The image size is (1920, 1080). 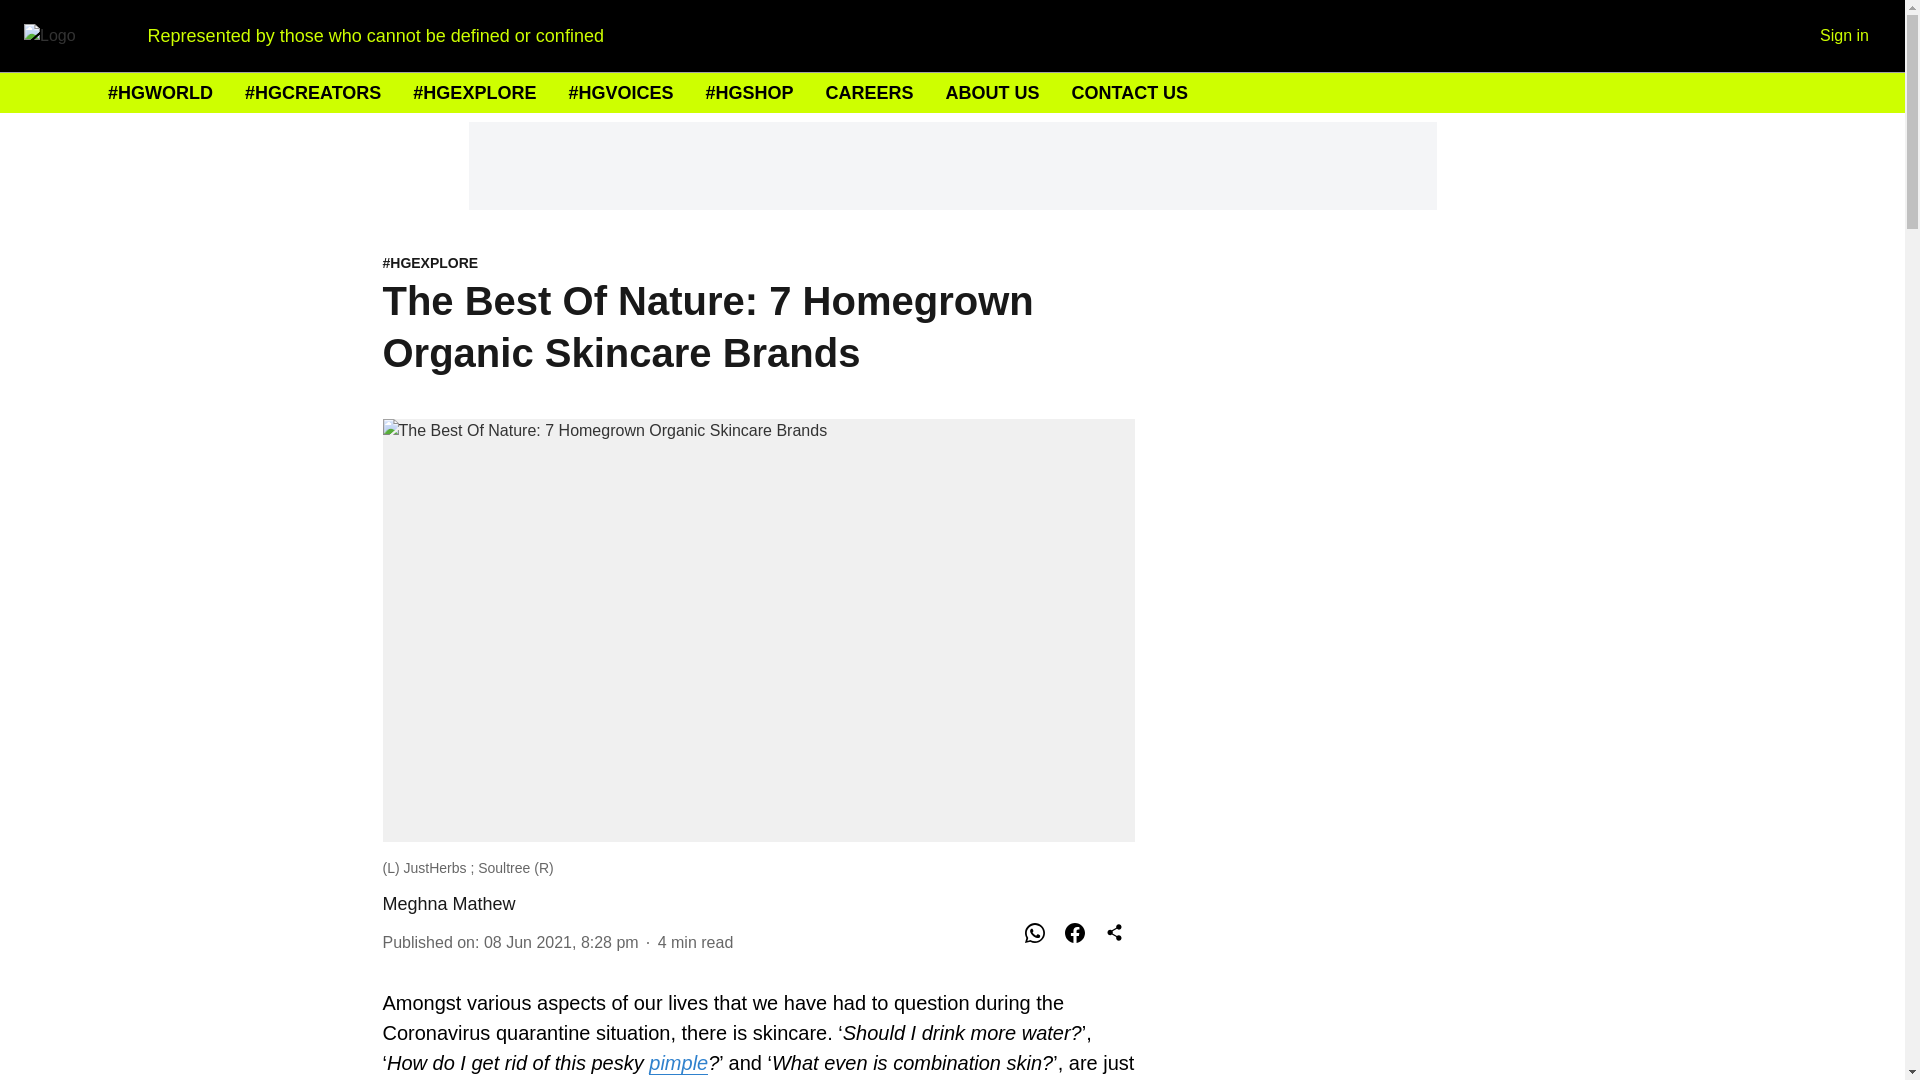 I want to click on CAREERS, so click(x=869, y=92).